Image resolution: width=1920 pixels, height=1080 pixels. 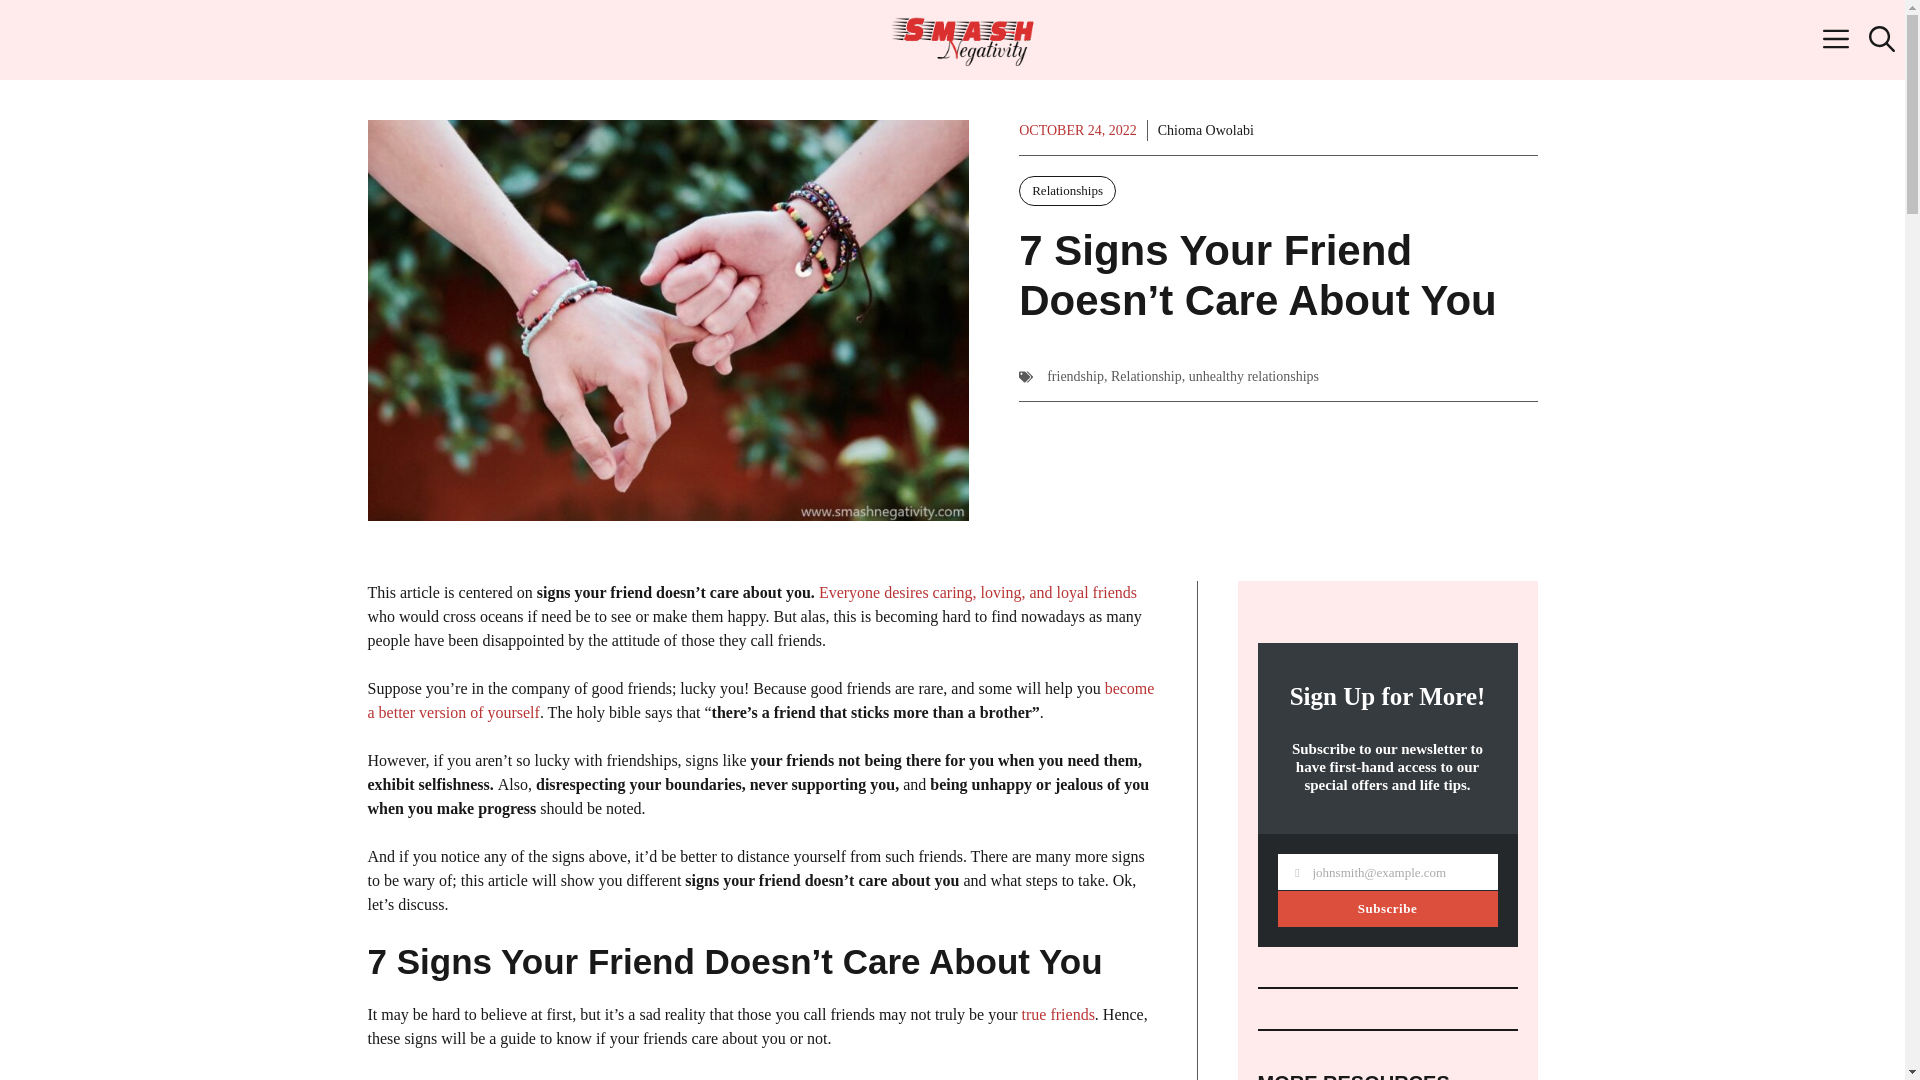 I want to click on friendship, so click(x=1075, y=376).